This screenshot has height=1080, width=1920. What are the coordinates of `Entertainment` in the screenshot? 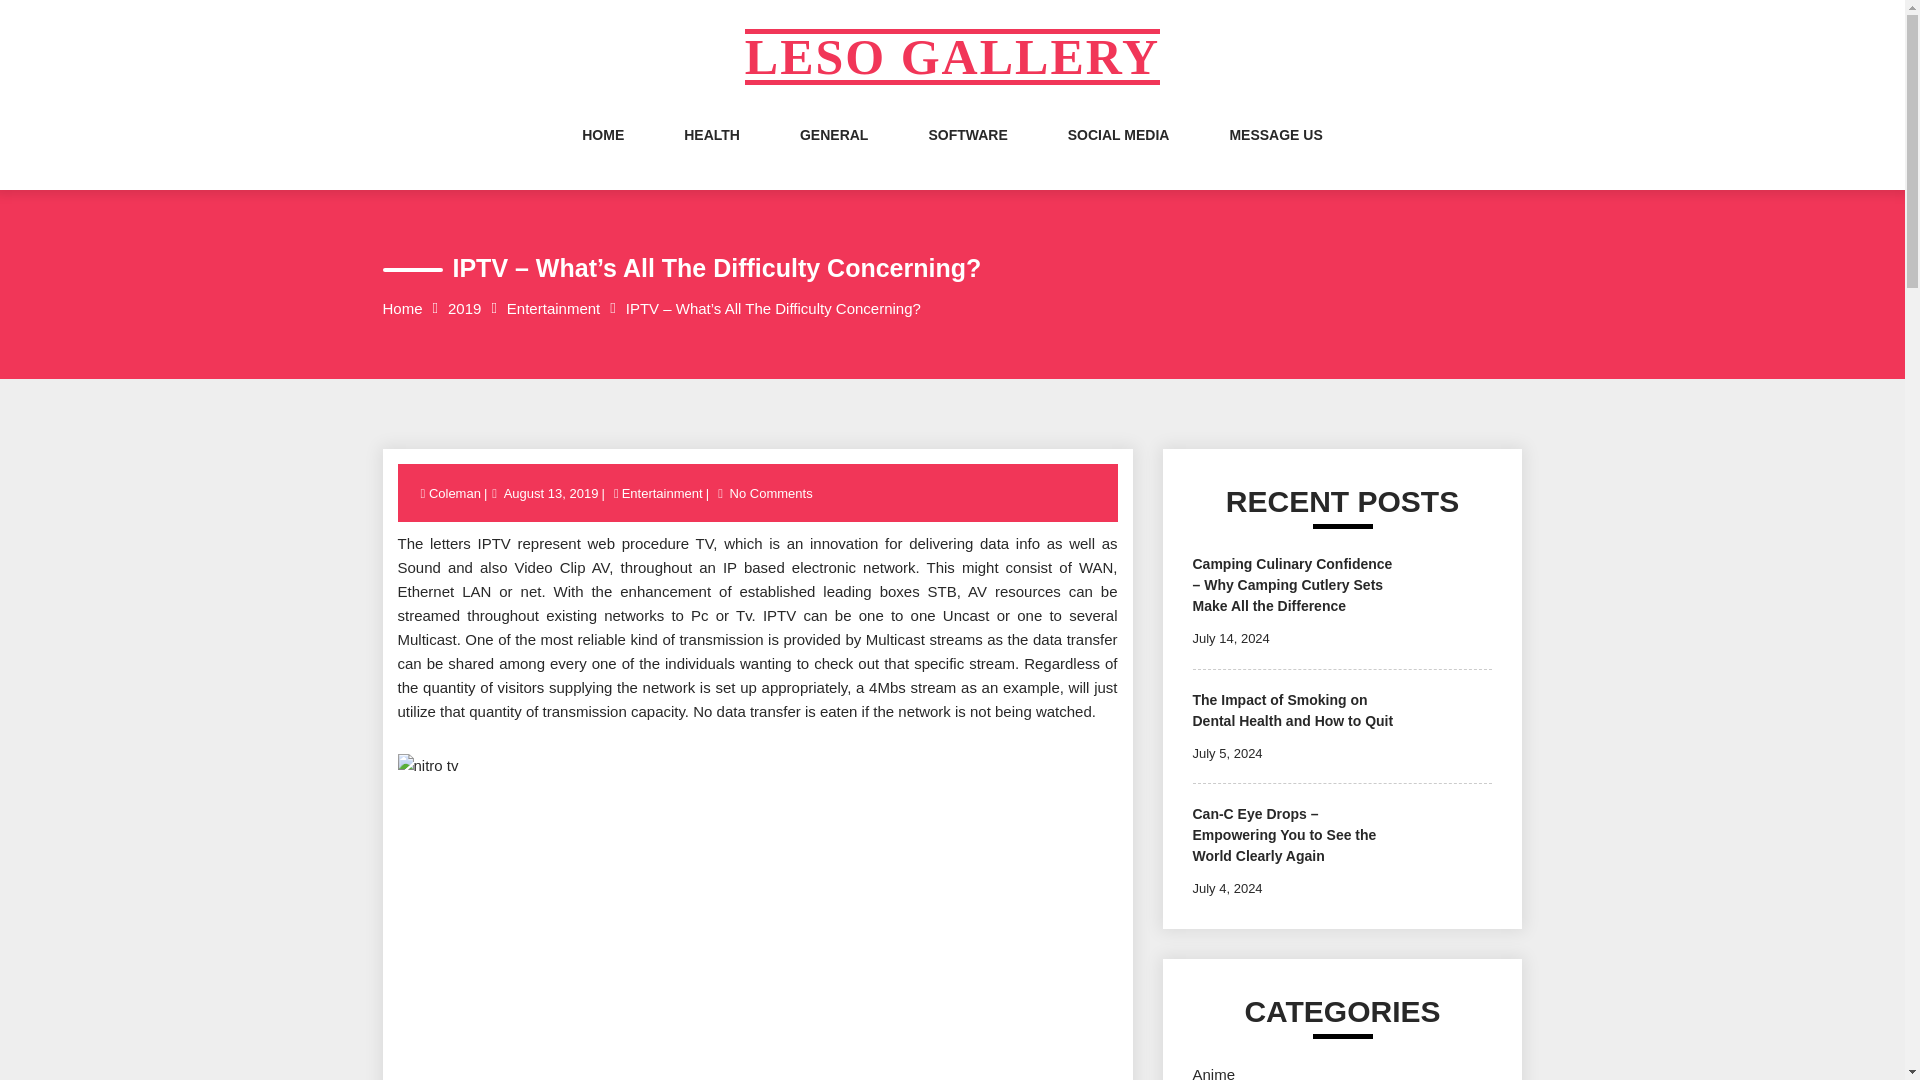 It's located at (662, 494).